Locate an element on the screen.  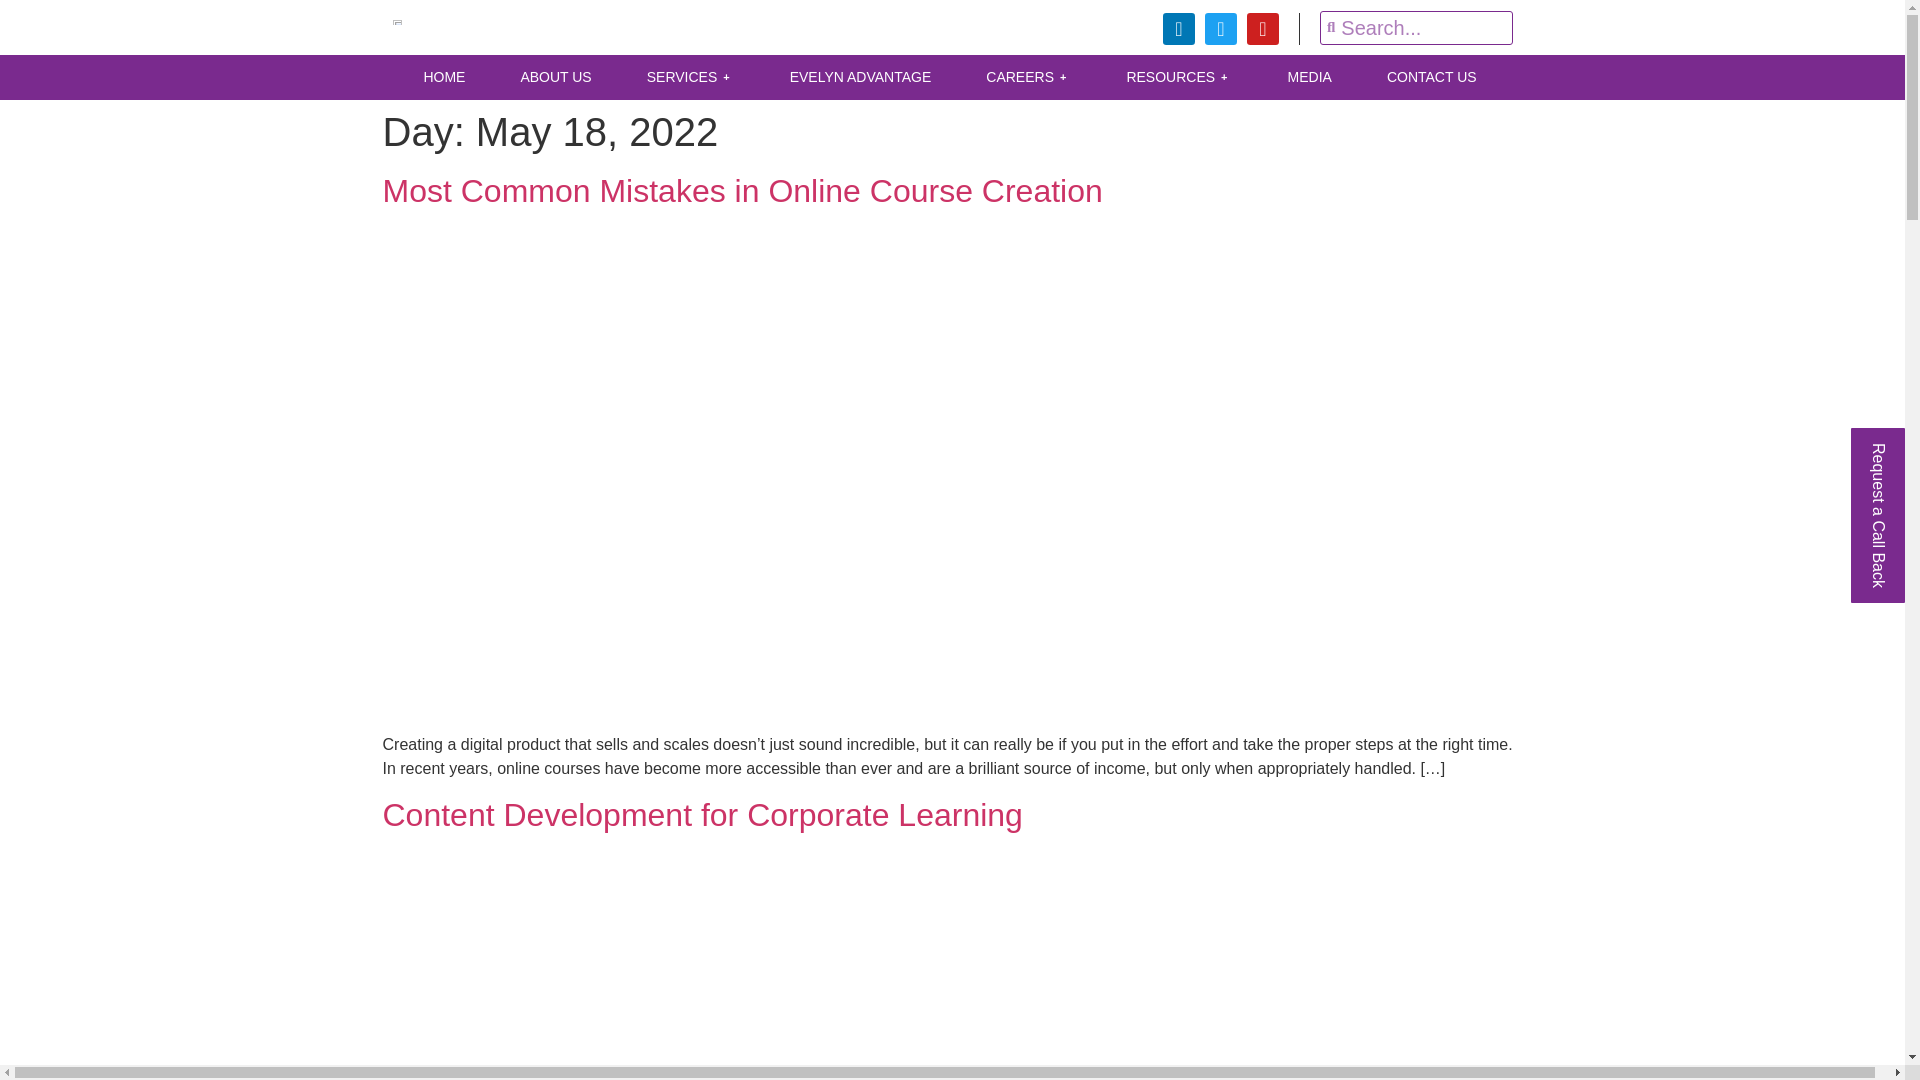
SERVICES is located at coordinates (693, 78).